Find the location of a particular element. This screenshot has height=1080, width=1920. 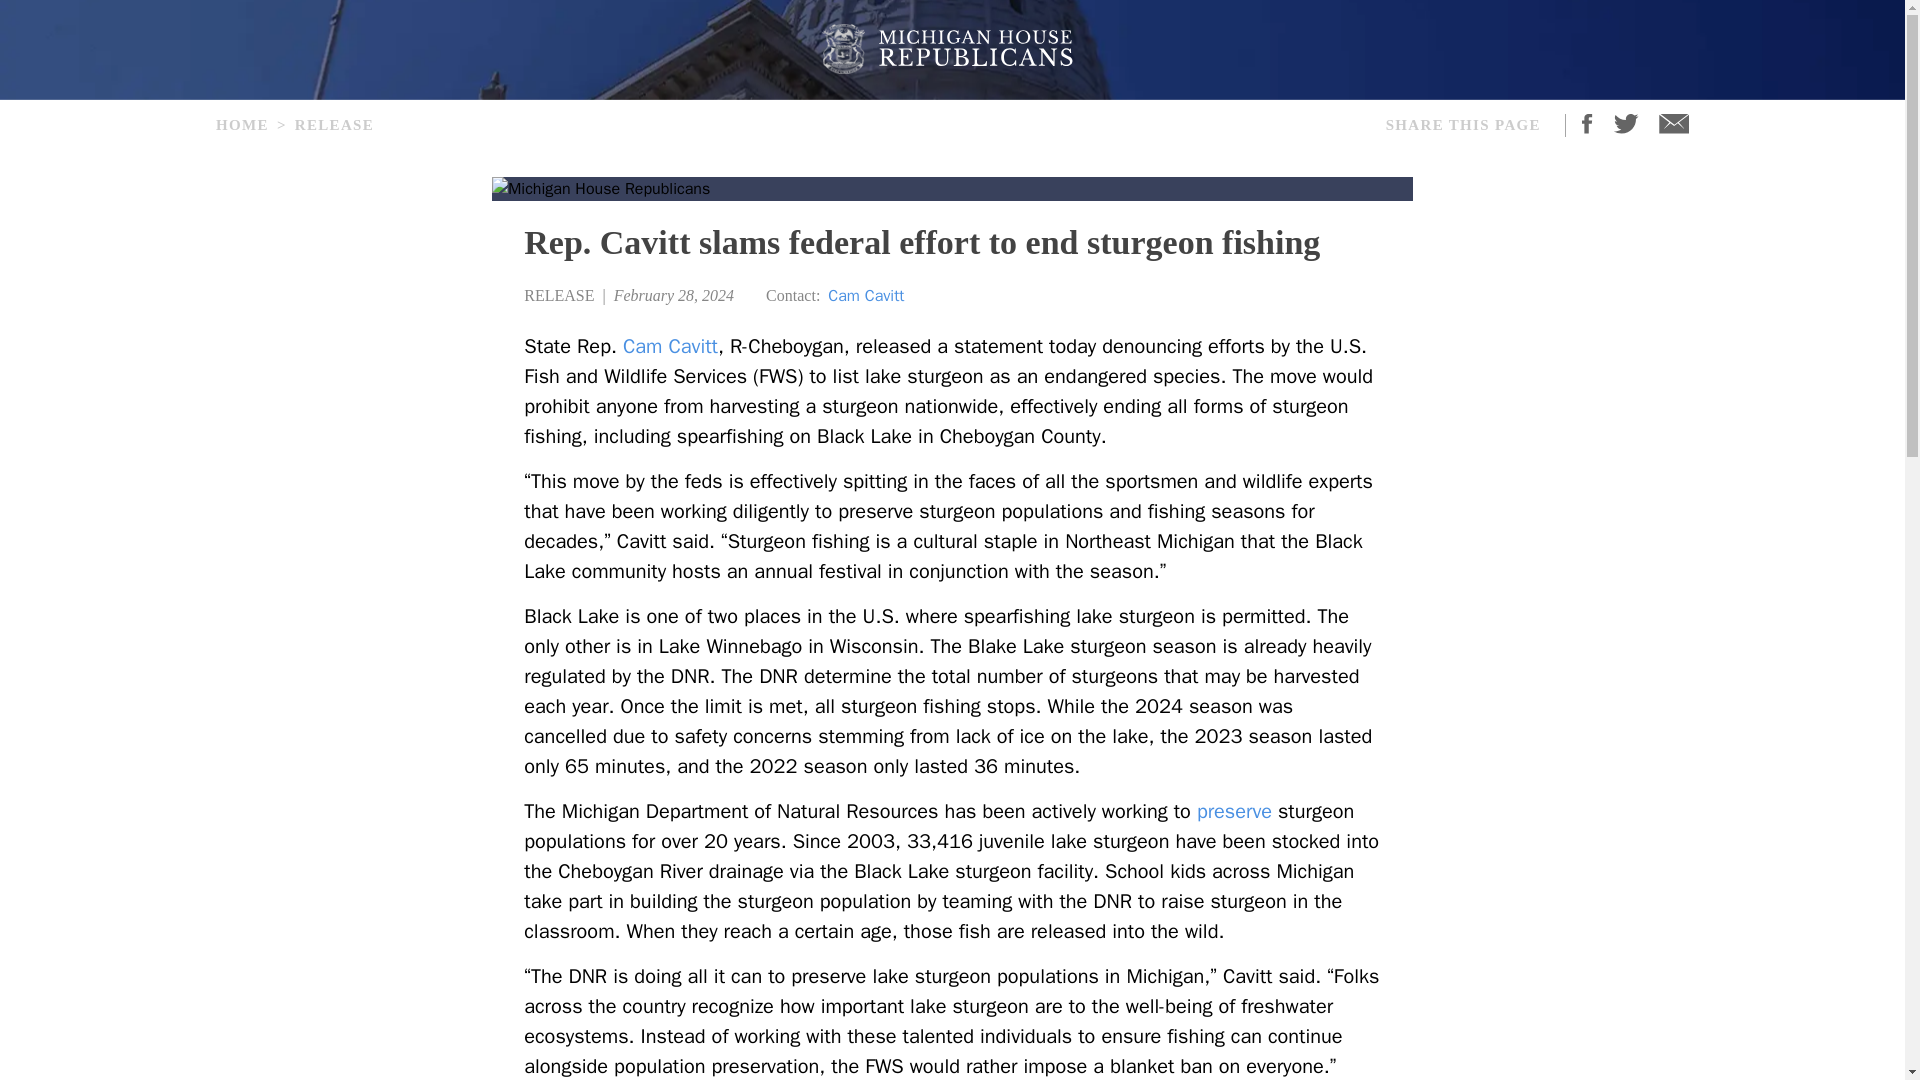

HOME is located at coordinates (242, 124).